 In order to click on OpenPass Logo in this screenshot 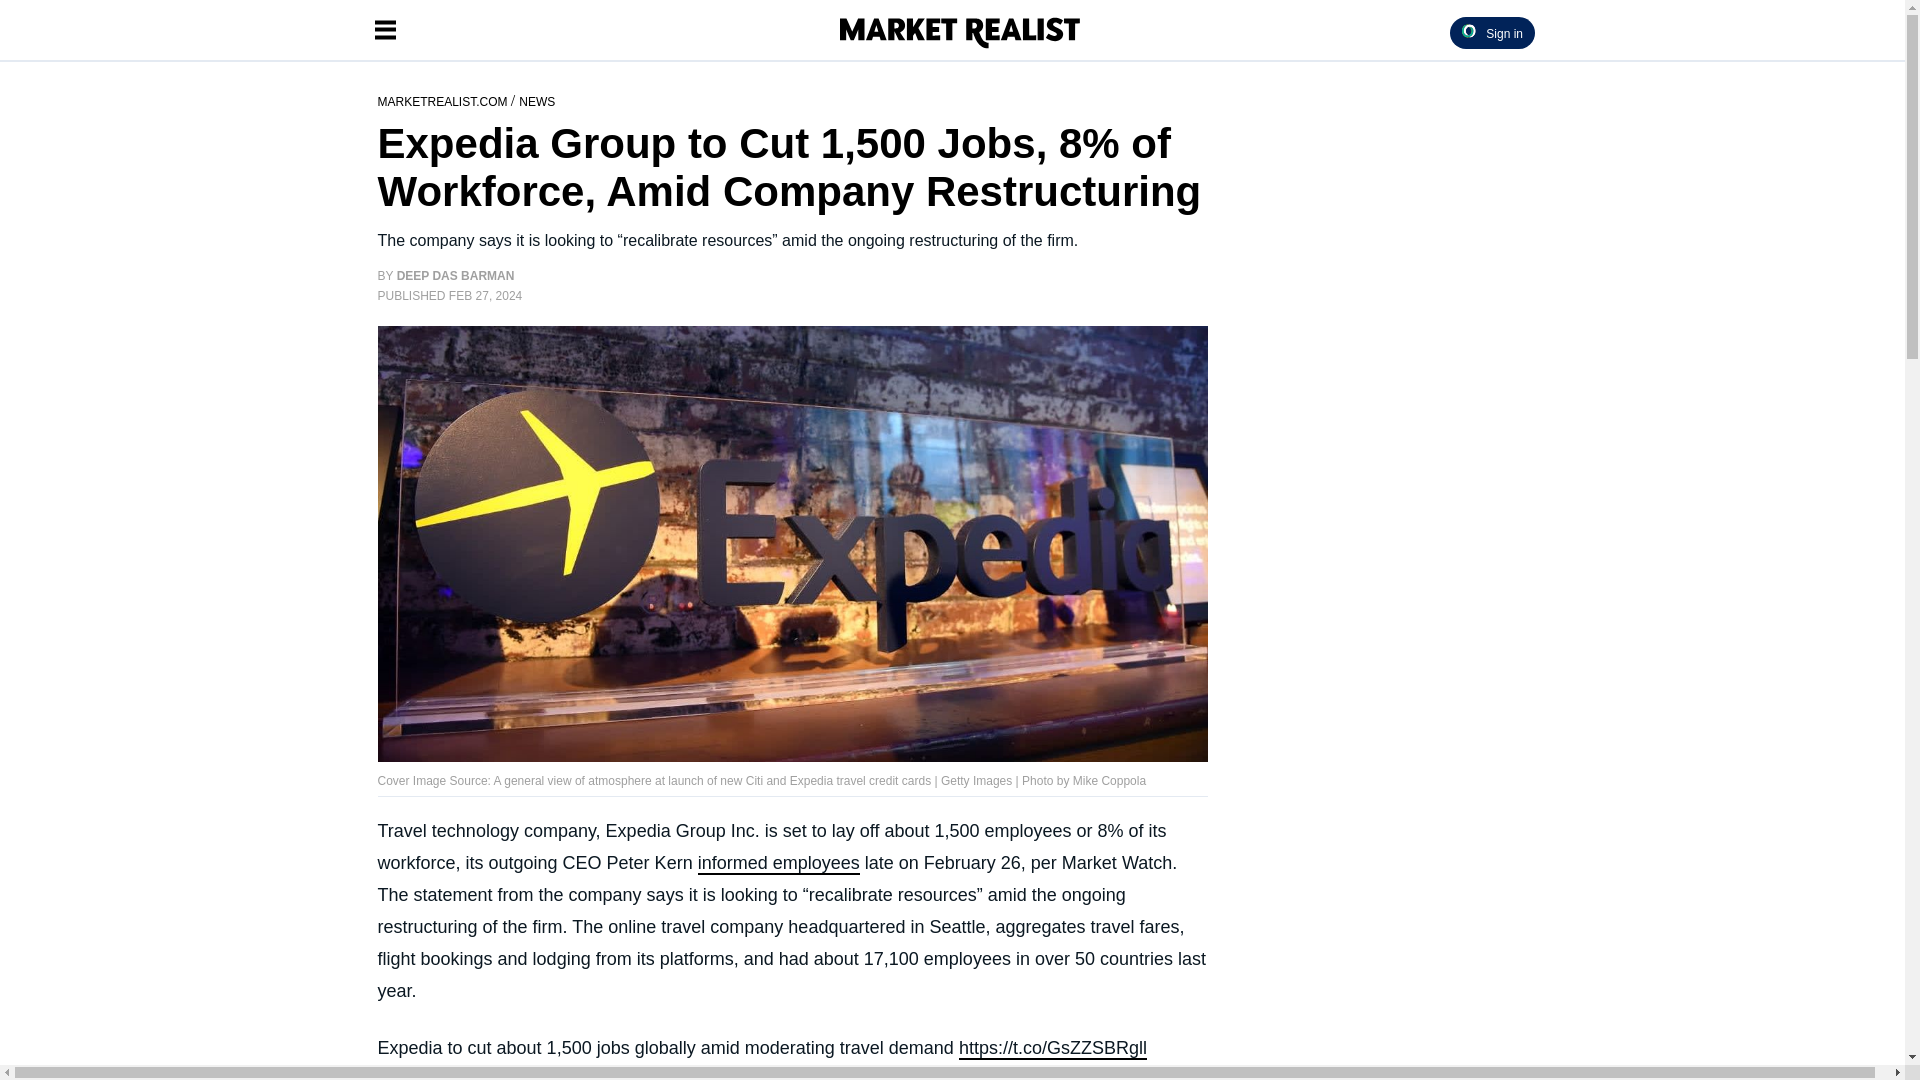, I will do `click(1468, 30)`.